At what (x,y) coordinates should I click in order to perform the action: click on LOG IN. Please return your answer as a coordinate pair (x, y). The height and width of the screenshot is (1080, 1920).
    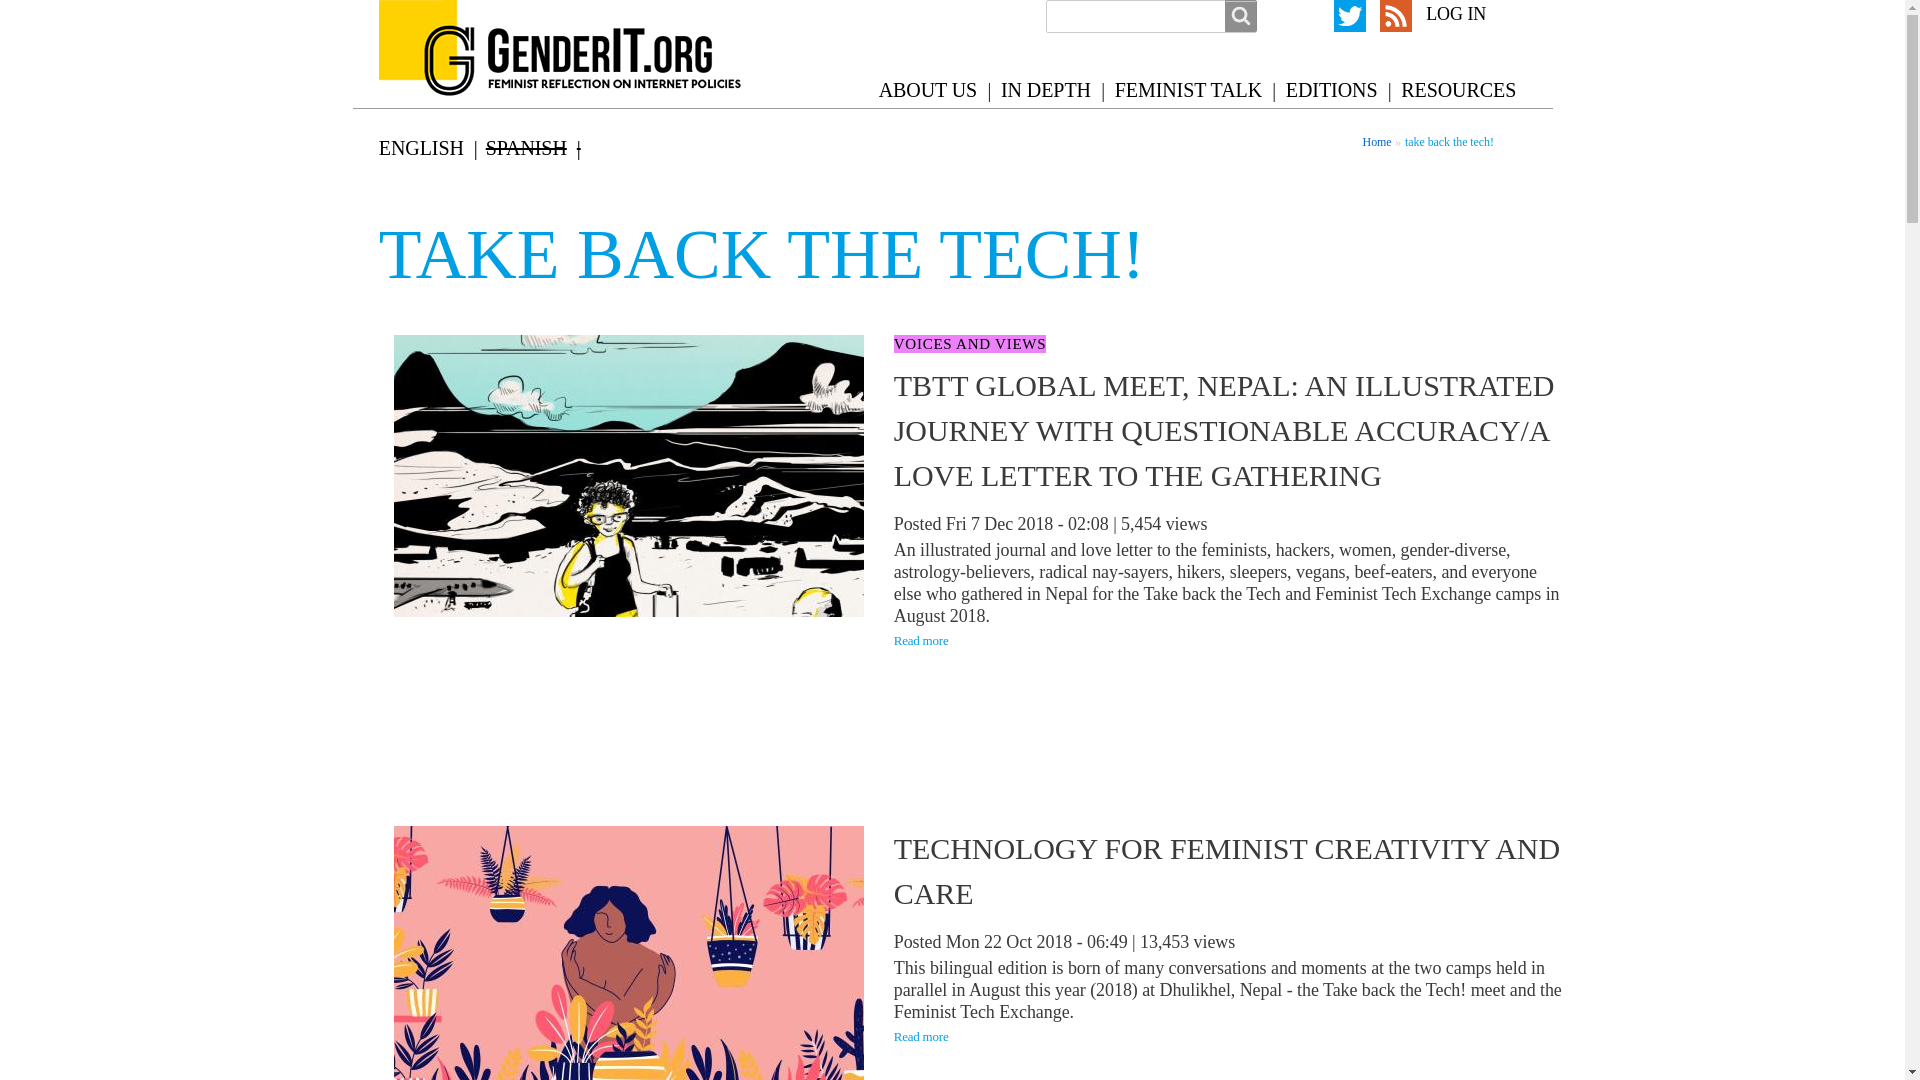
    Looking at the image, I should click on (1456, 14).